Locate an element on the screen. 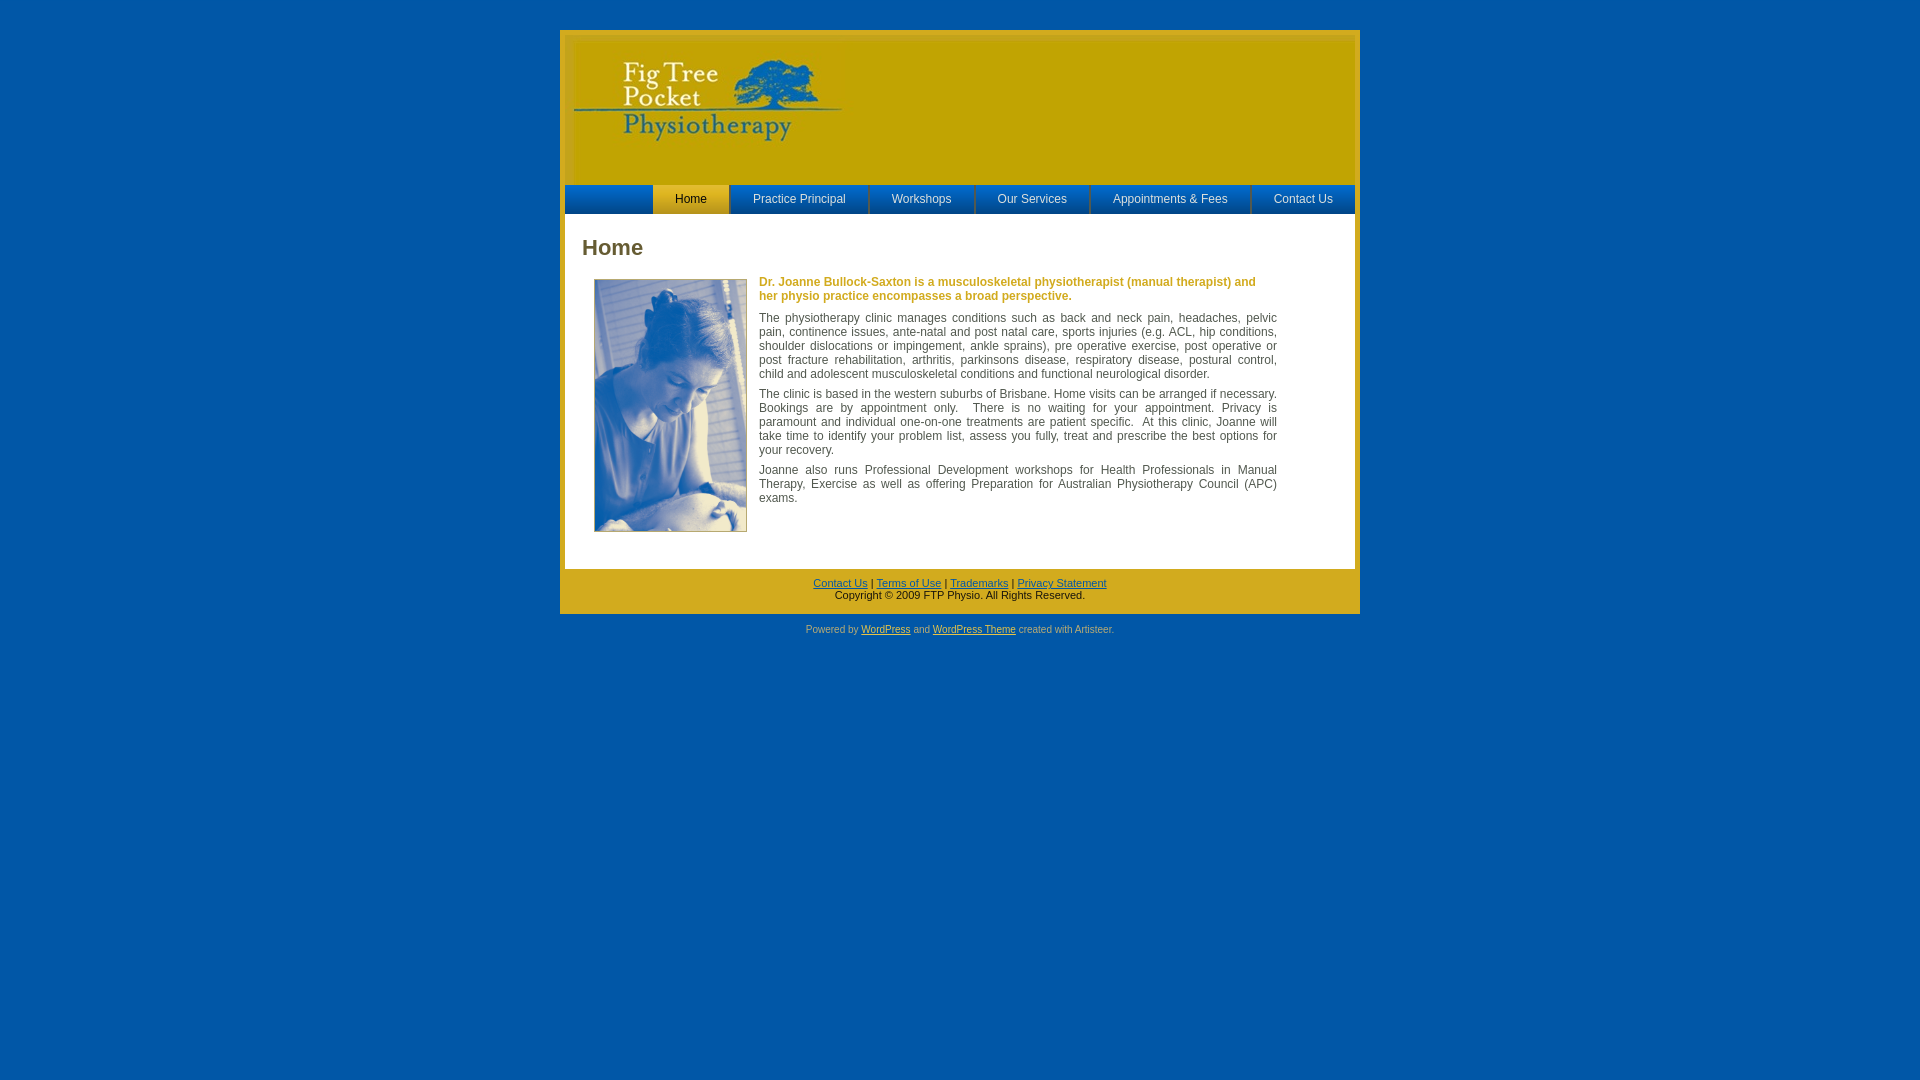 This screenshot has width=1920, height=1080. Appointments & Fees is located at coordinates (1170, 200).